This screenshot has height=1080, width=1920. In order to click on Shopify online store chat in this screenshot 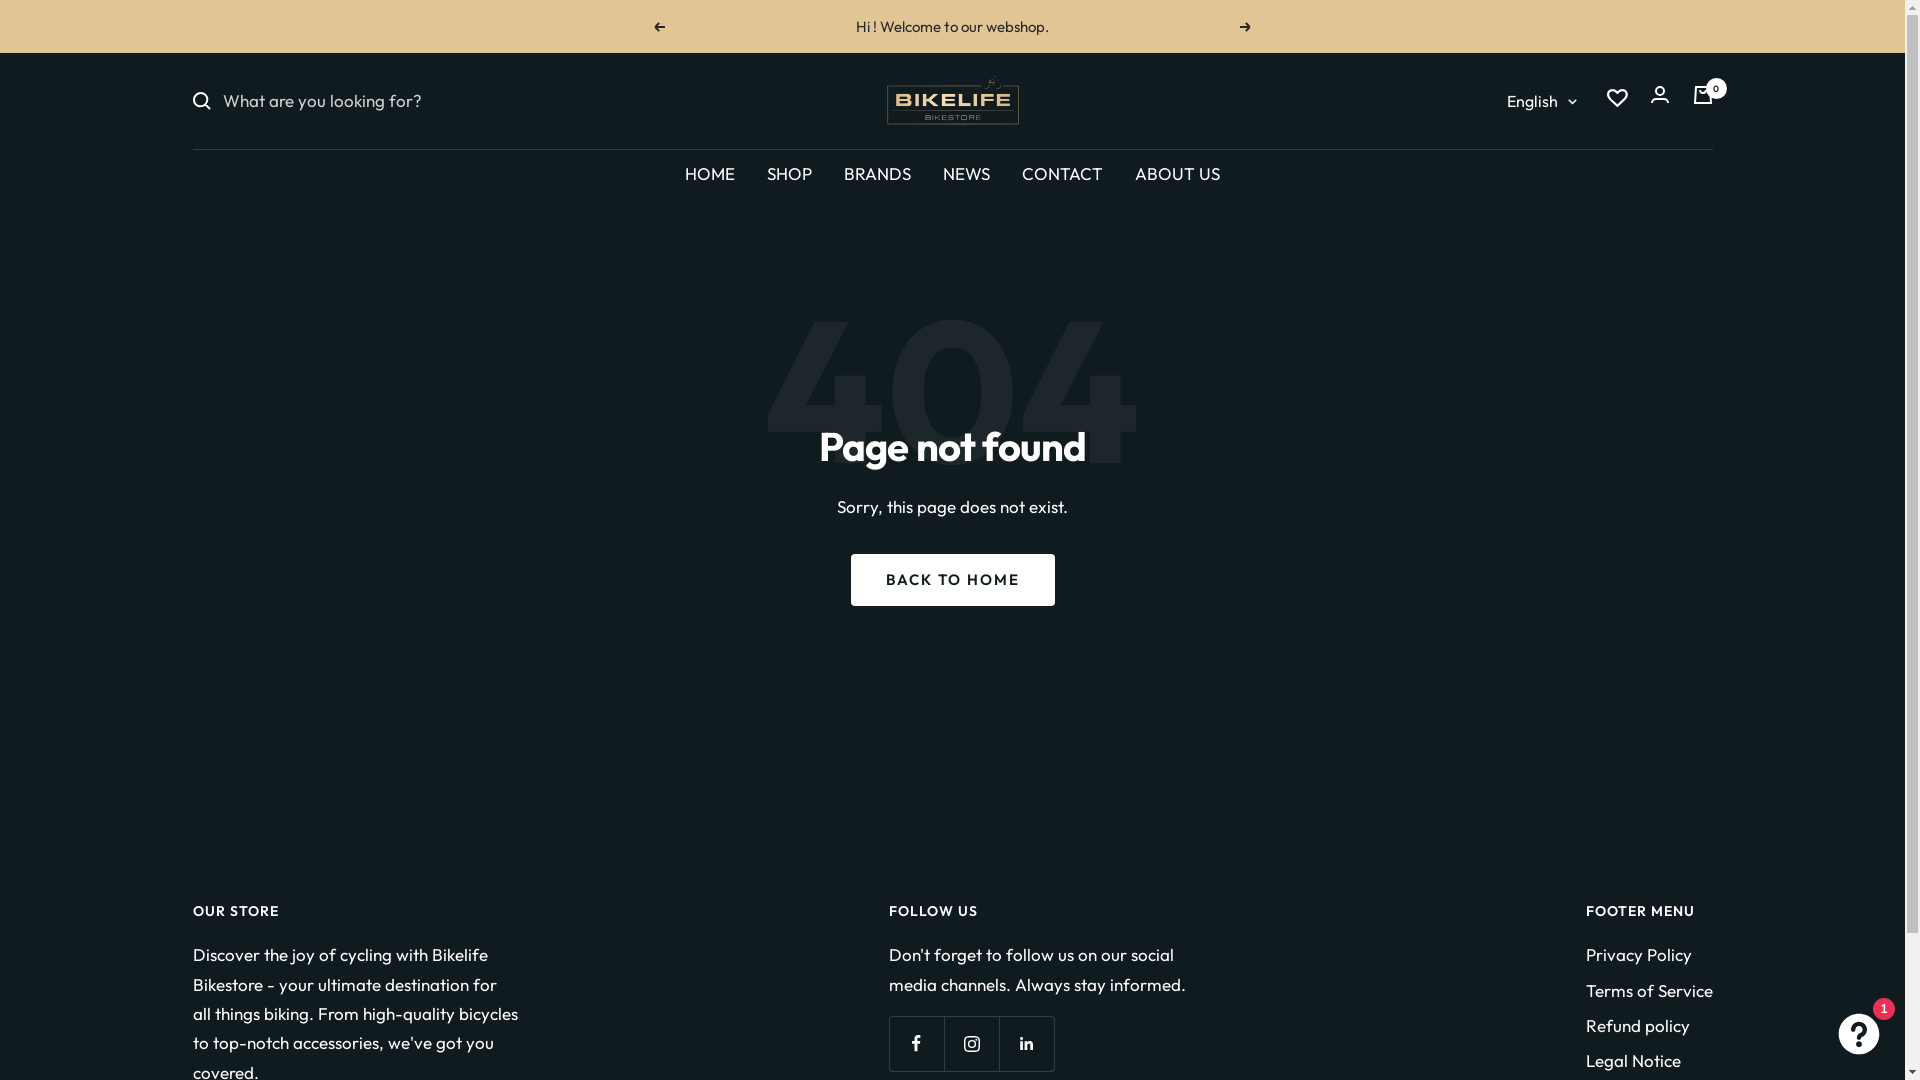, I will do `click(1859, 1030)`.